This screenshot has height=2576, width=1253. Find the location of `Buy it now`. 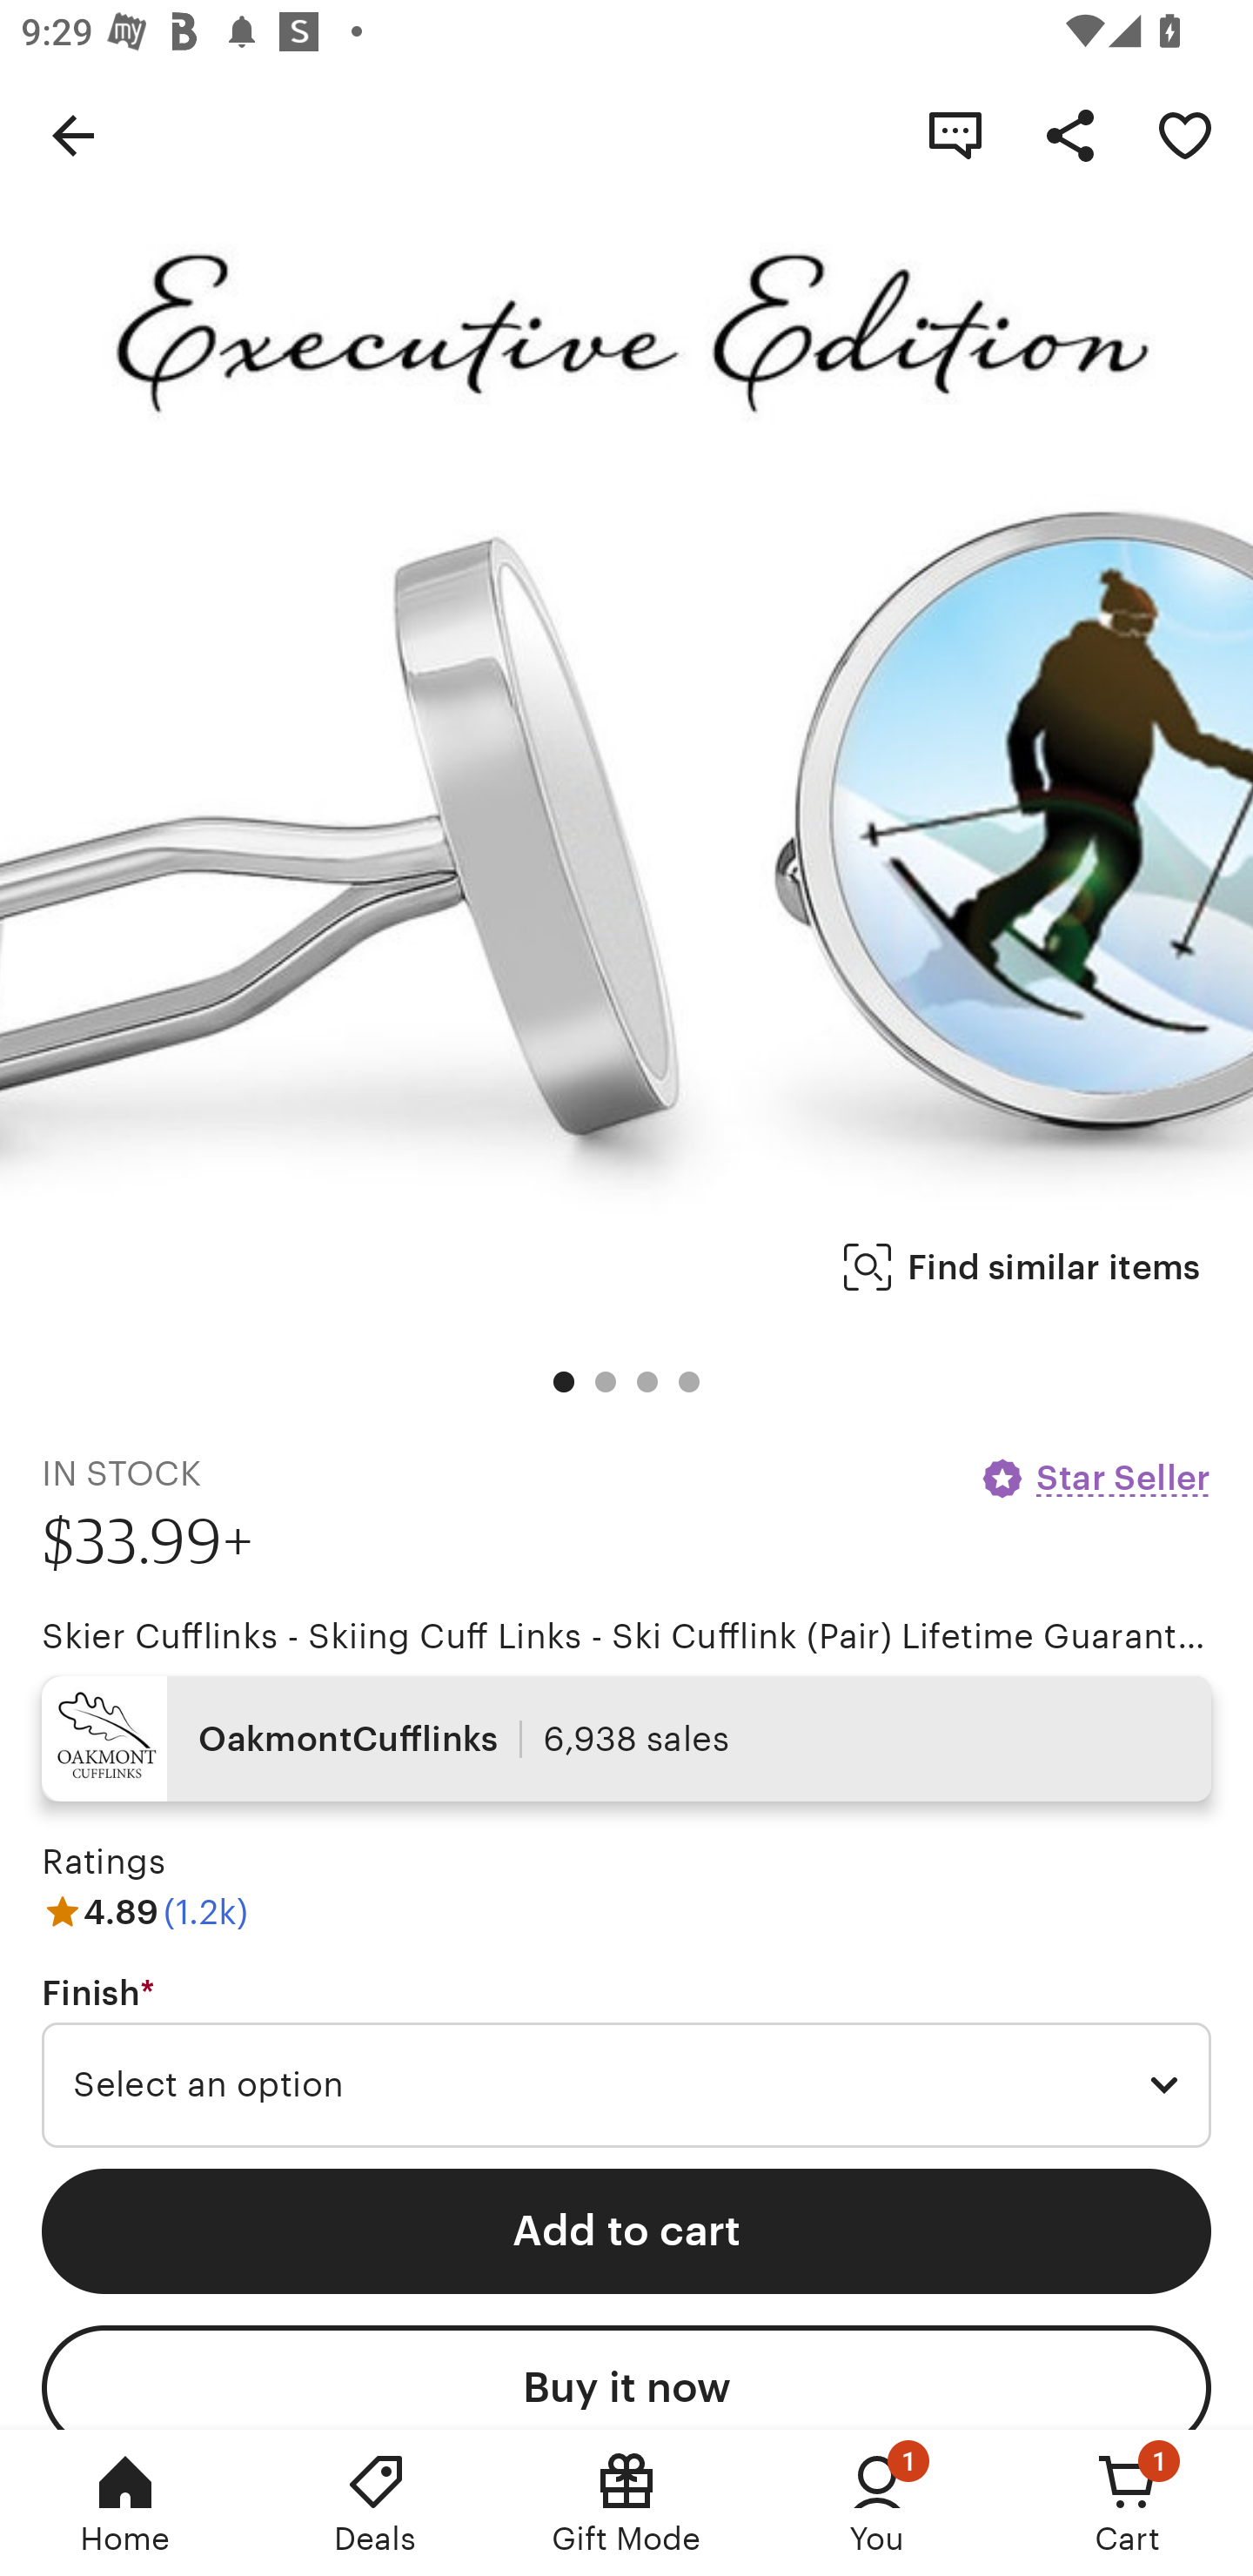

Buy it now is located at coordinates (626, 2378).